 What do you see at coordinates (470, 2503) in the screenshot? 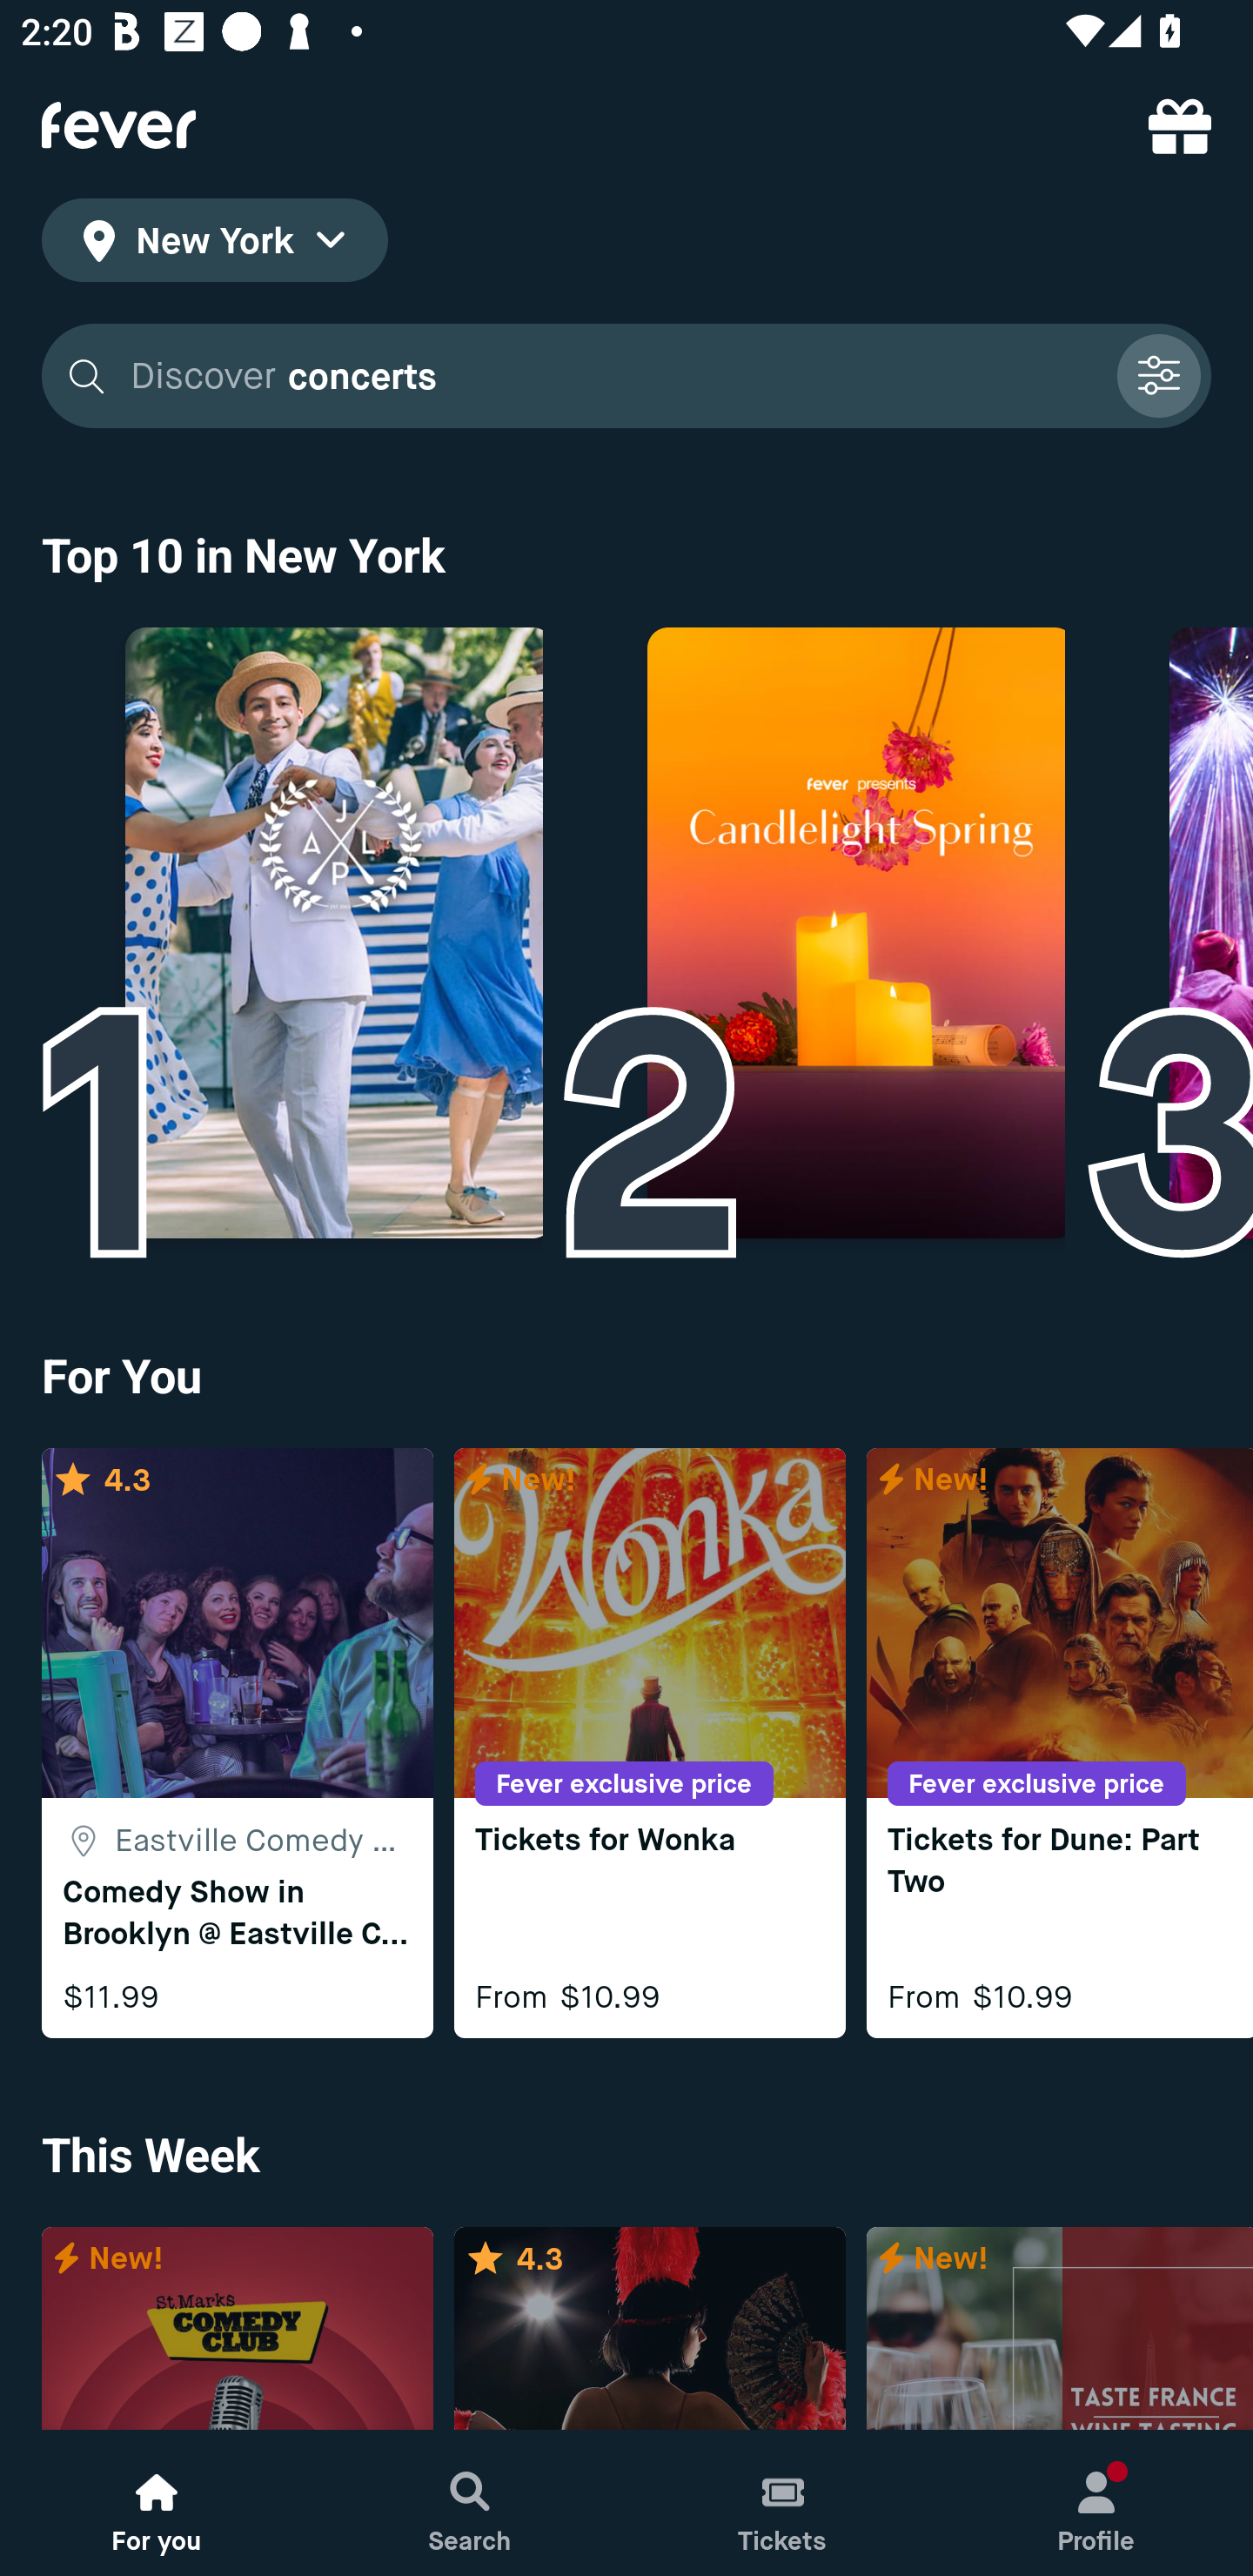
I see `Search` at bounding box center [470, 2503].